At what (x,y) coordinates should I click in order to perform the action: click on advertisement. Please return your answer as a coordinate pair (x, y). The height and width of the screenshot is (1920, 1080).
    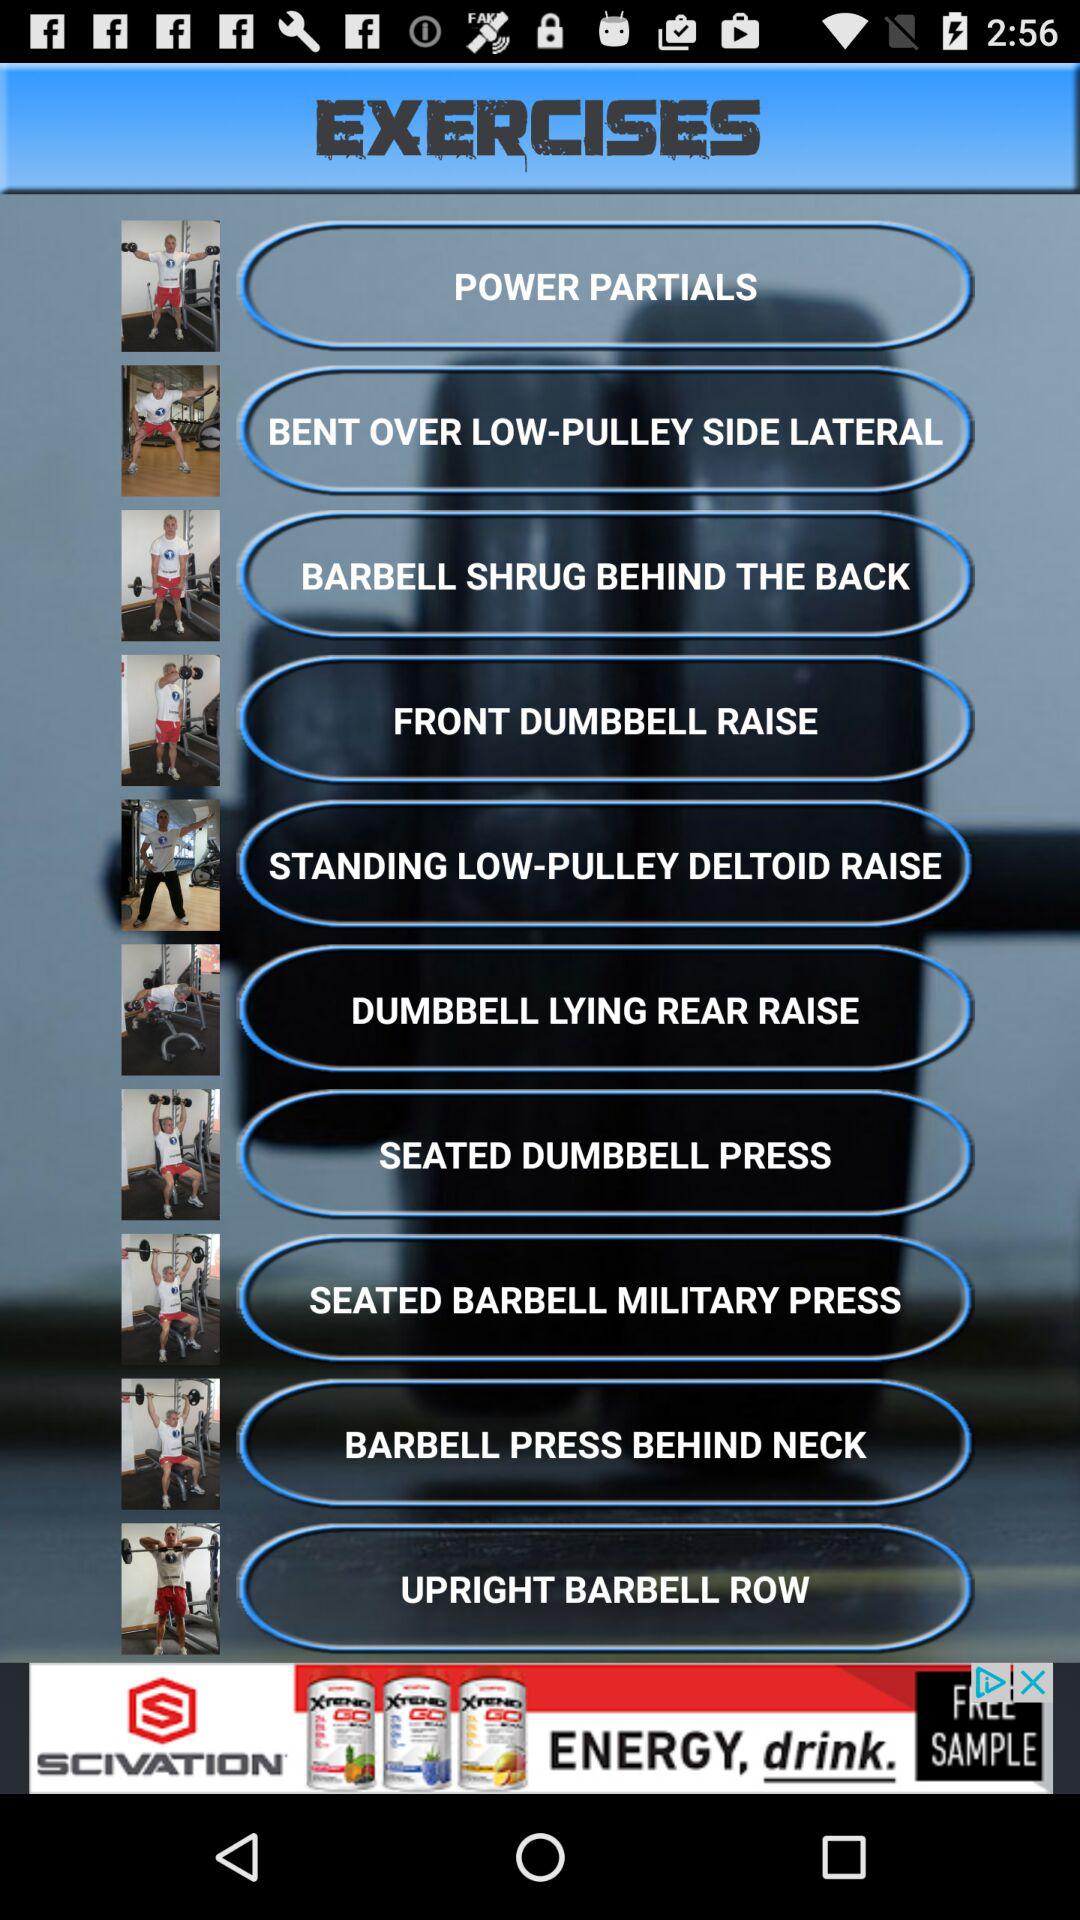
    Looking at the image, I should click on (540, 1728).